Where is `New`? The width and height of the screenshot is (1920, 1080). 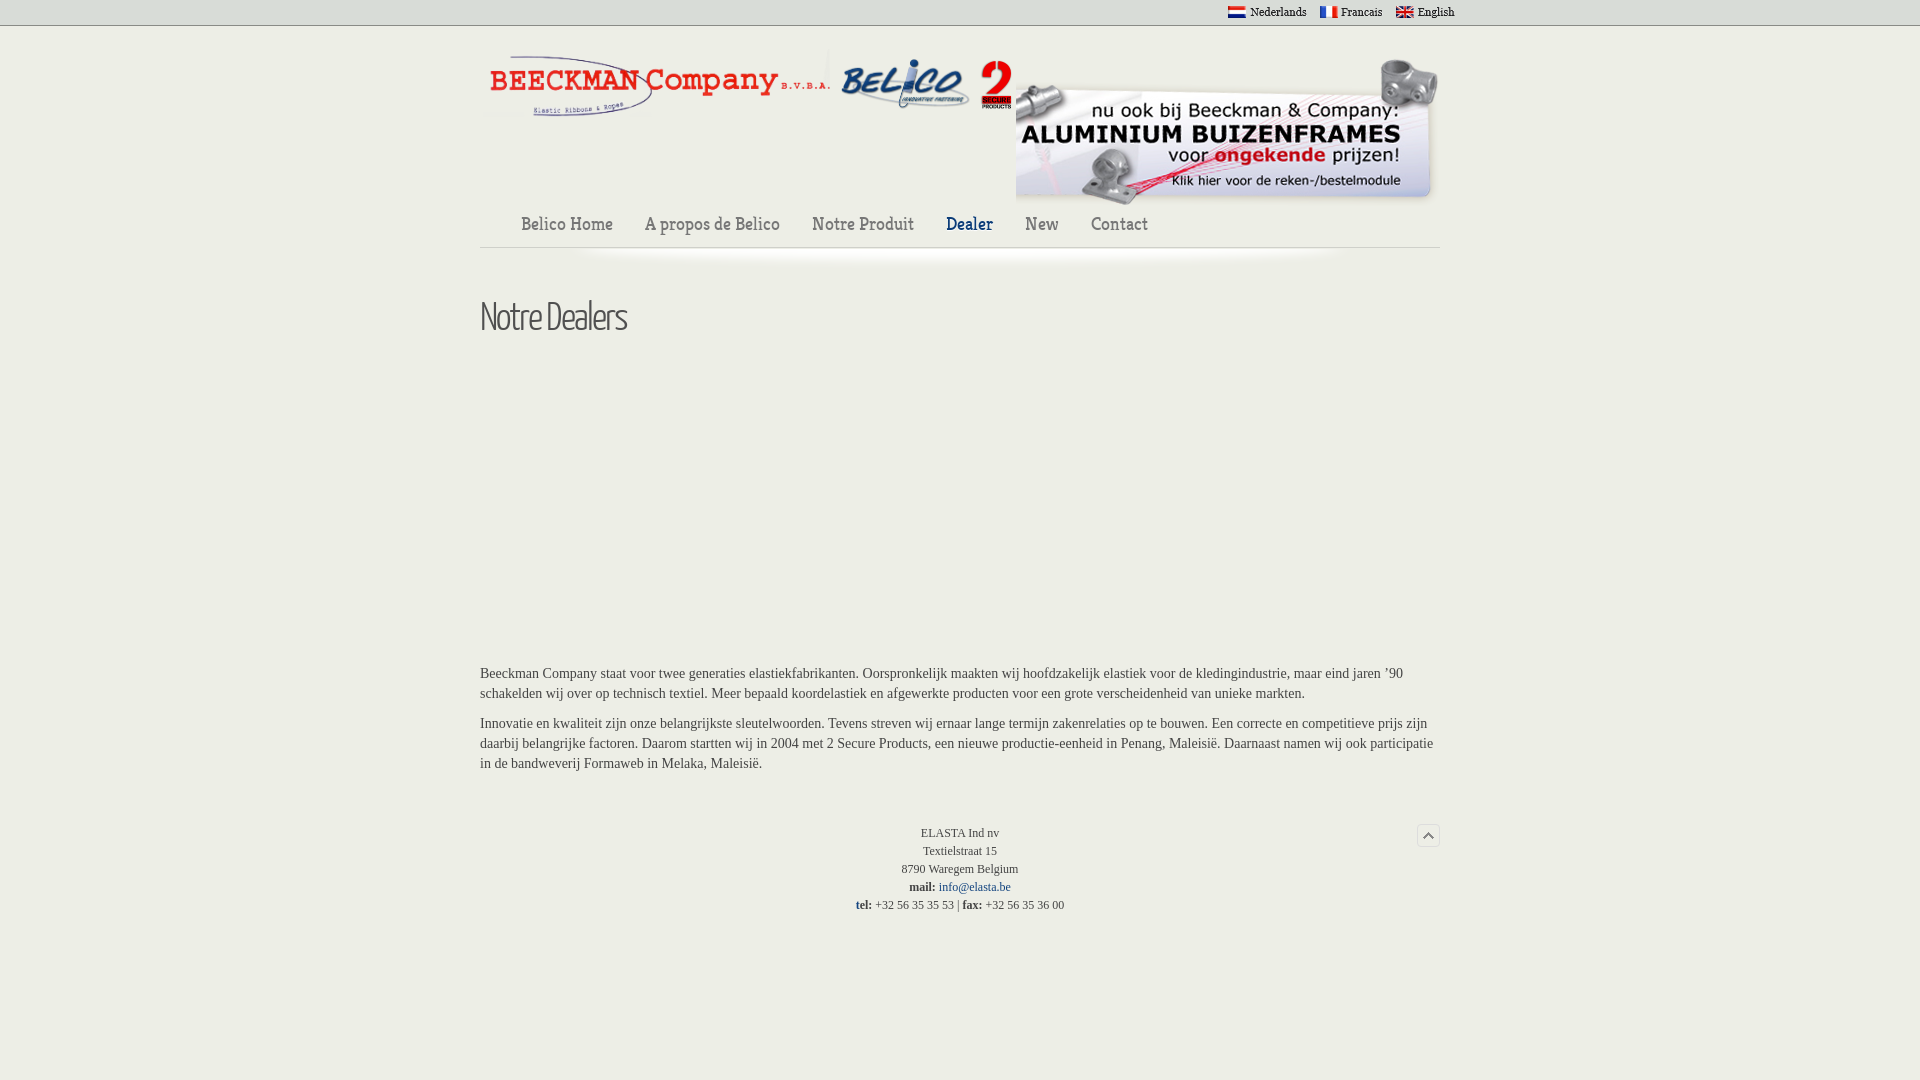 New is located at coordinates (1042, 224).